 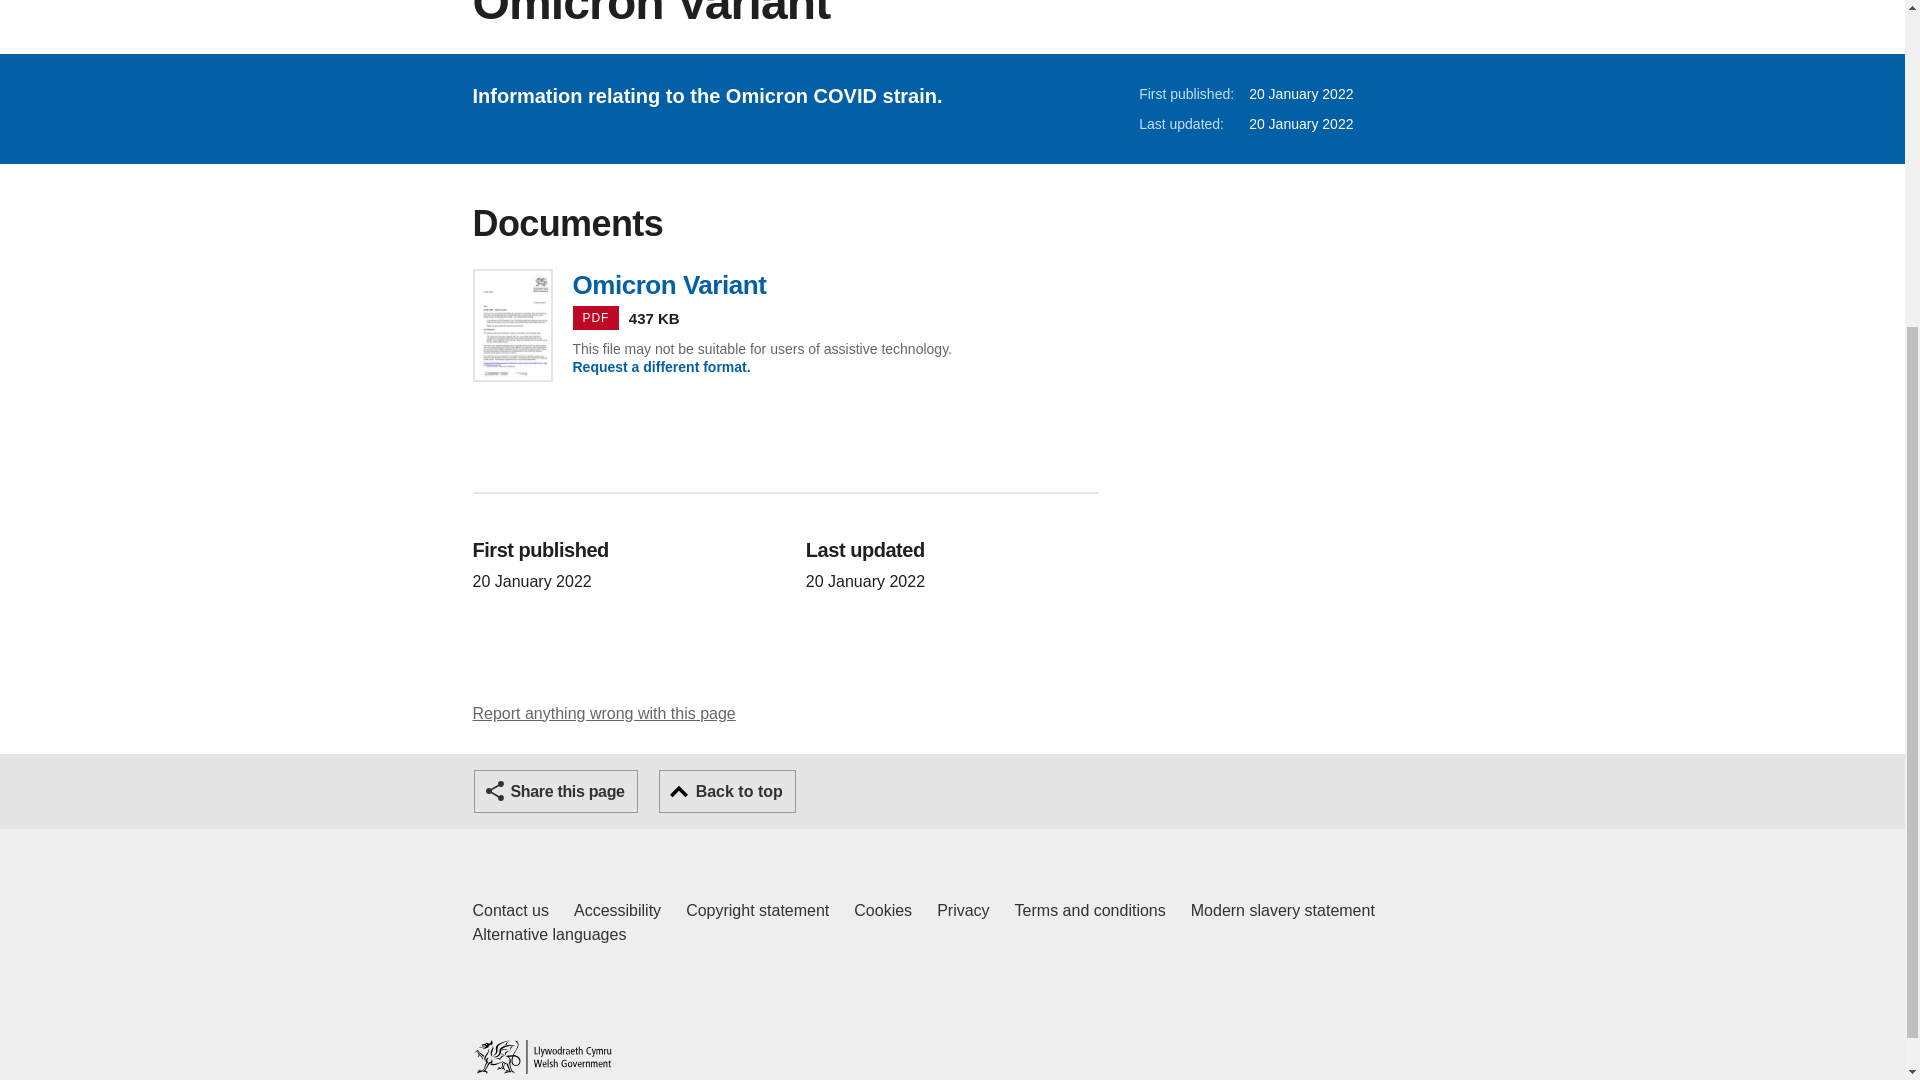 I want to click on Modern slavery statement, so click(x=1282, y=910).